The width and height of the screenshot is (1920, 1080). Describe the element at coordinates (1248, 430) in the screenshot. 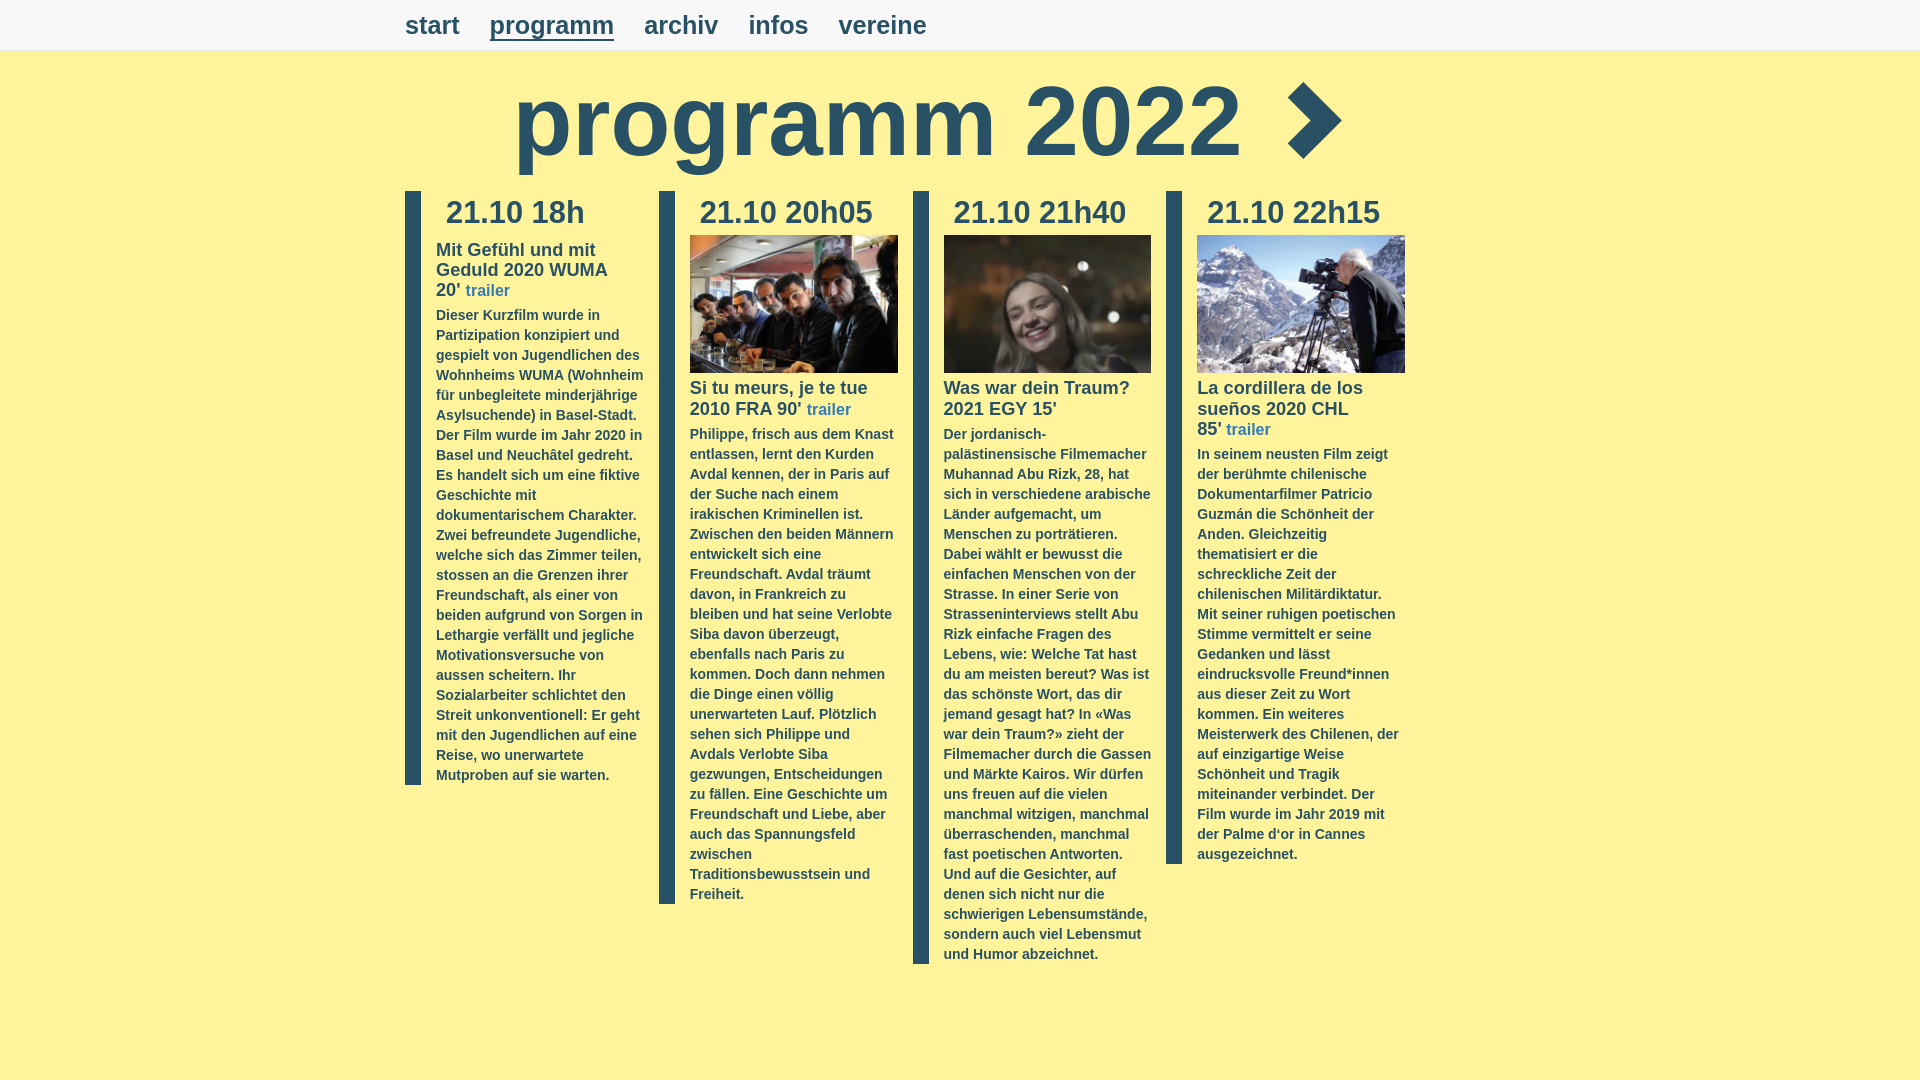

I see `trailer` at that location.